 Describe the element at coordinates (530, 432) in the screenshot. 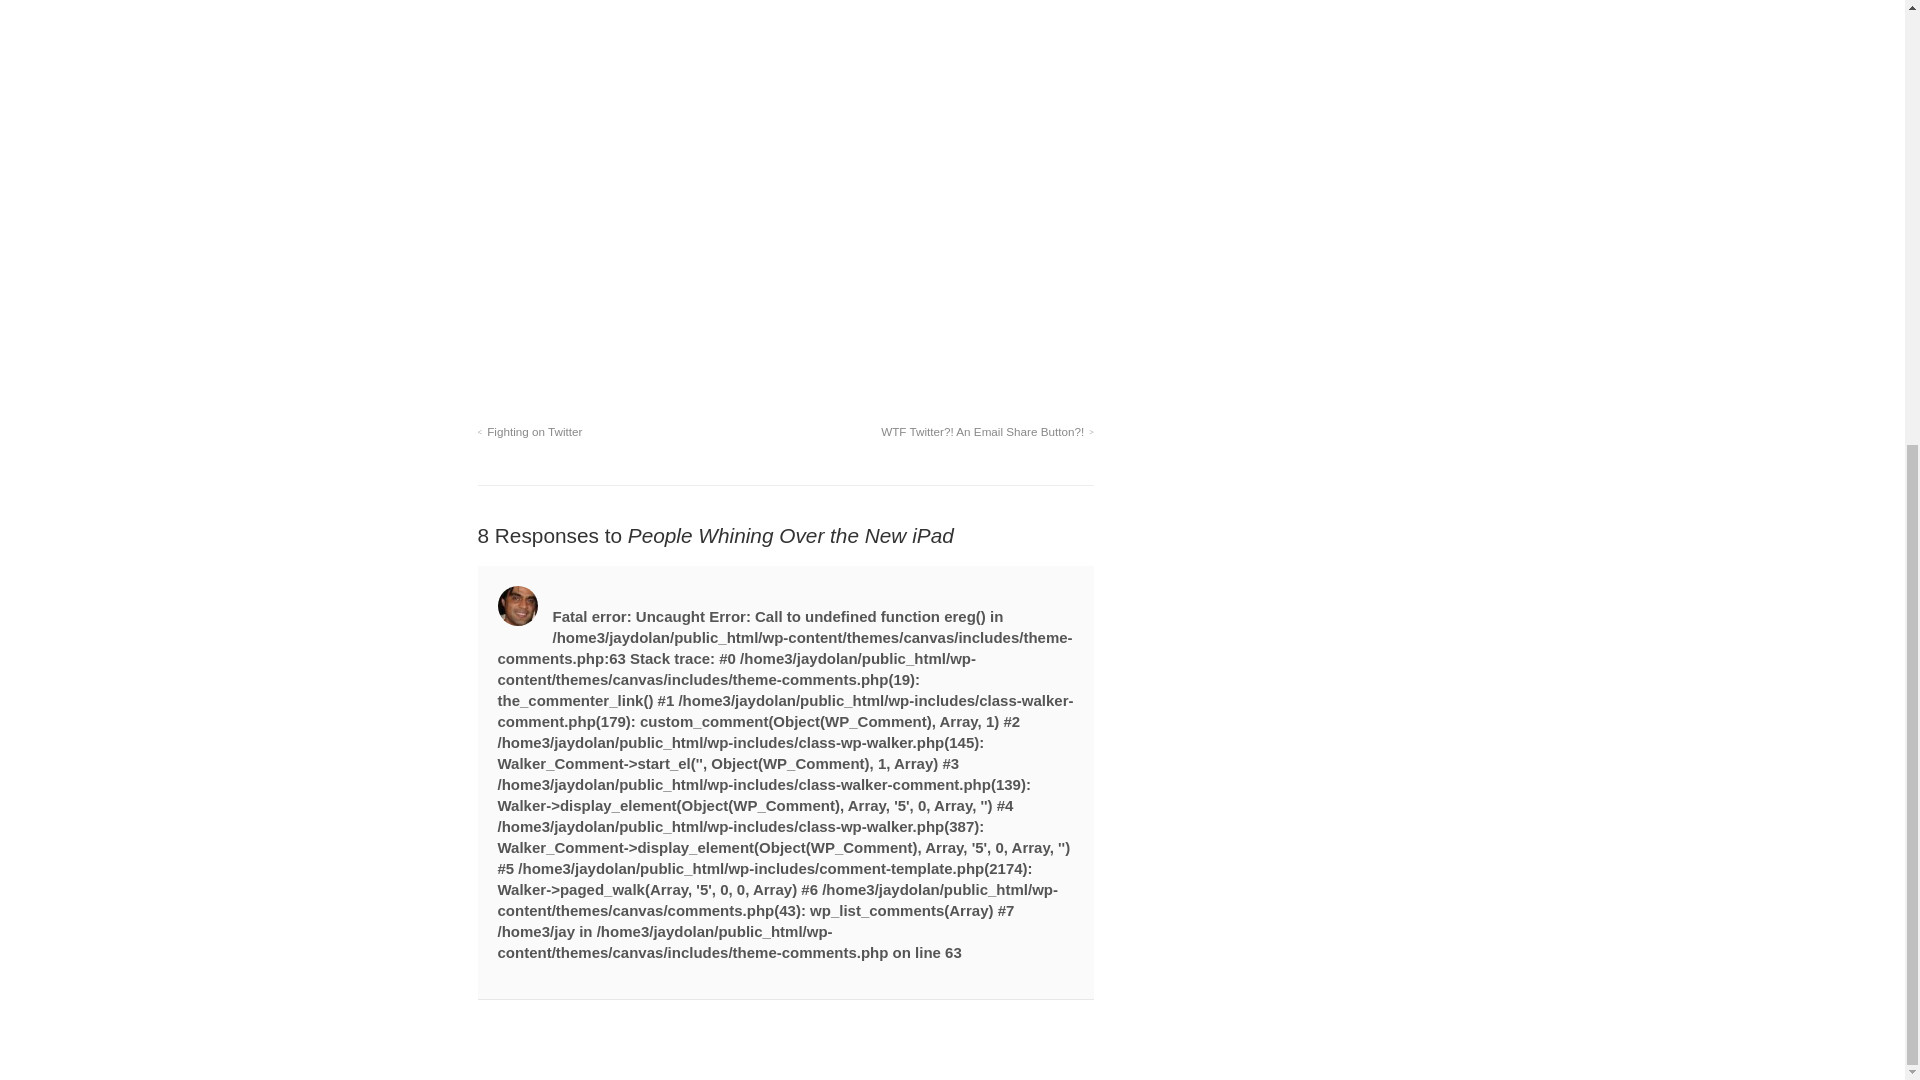

I see `Fighting on Twitter` at that location.